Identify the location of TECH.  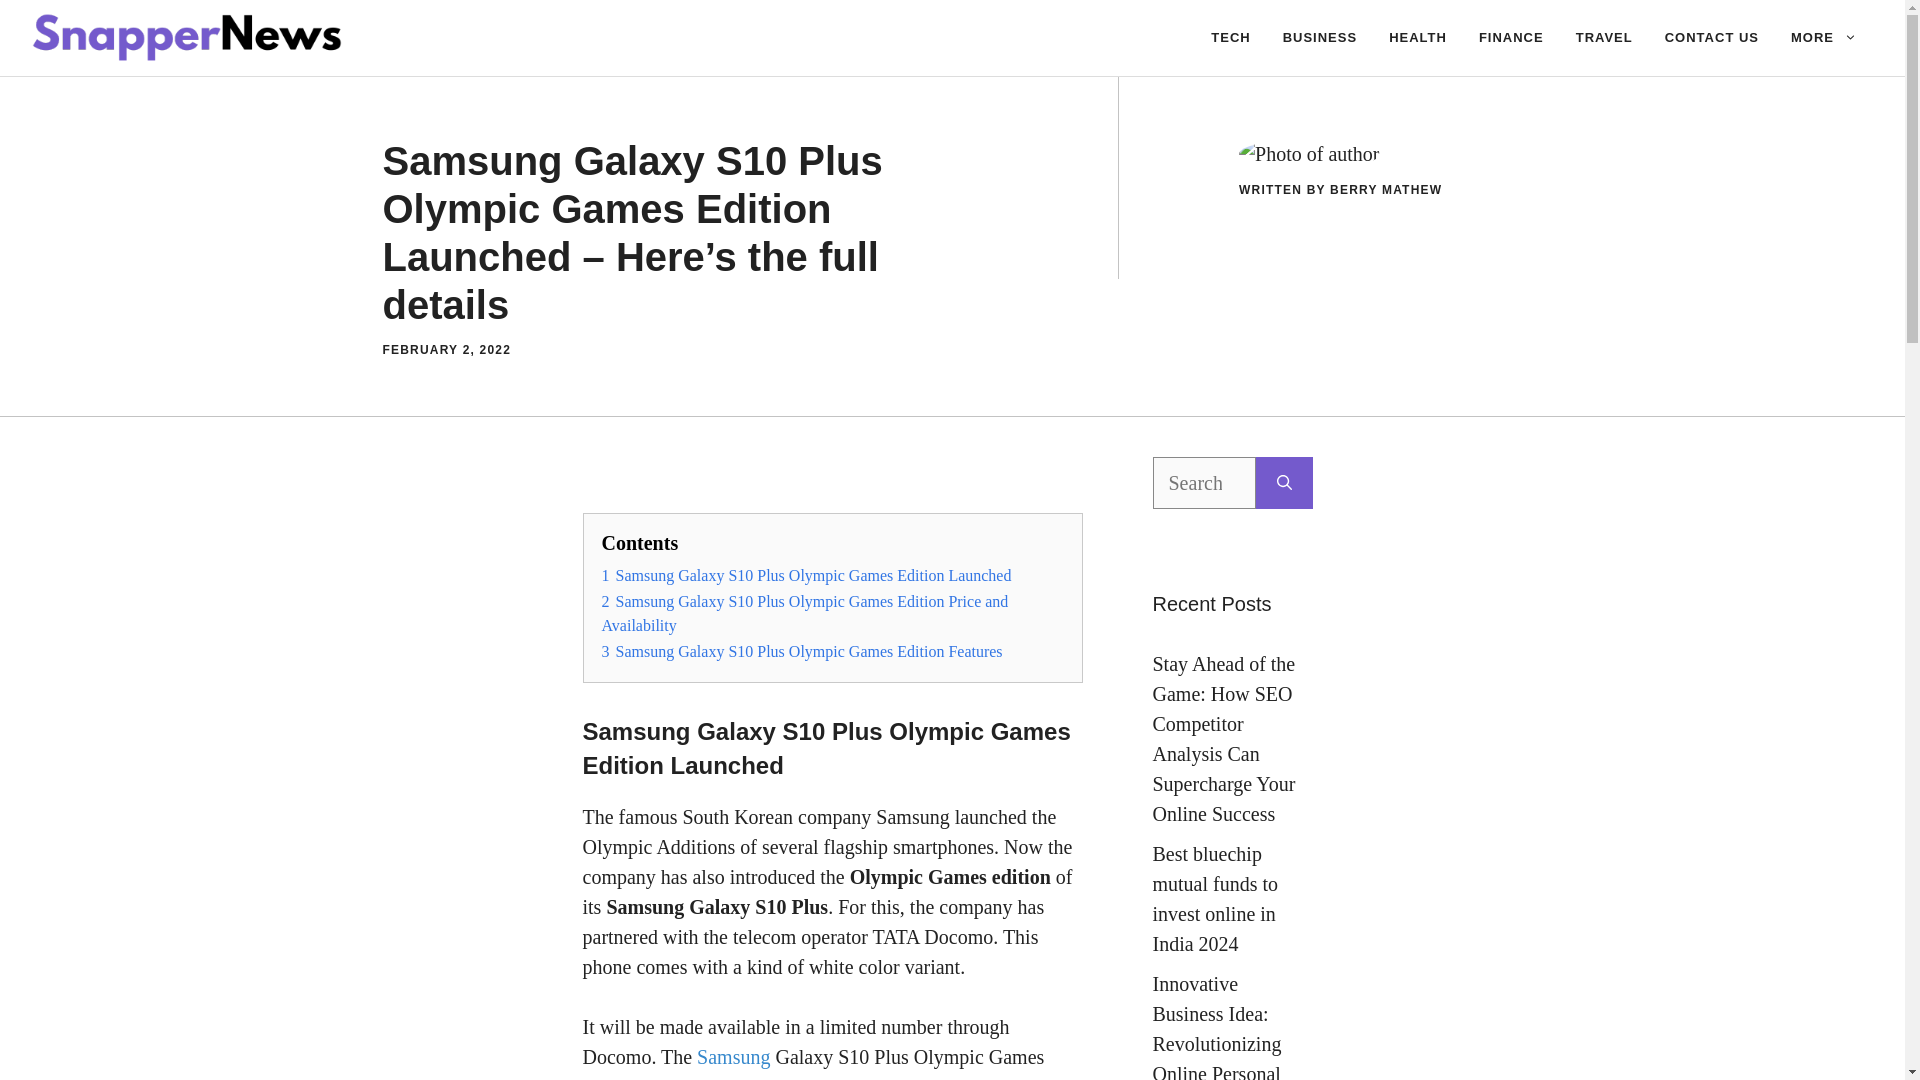
(1230, 38).